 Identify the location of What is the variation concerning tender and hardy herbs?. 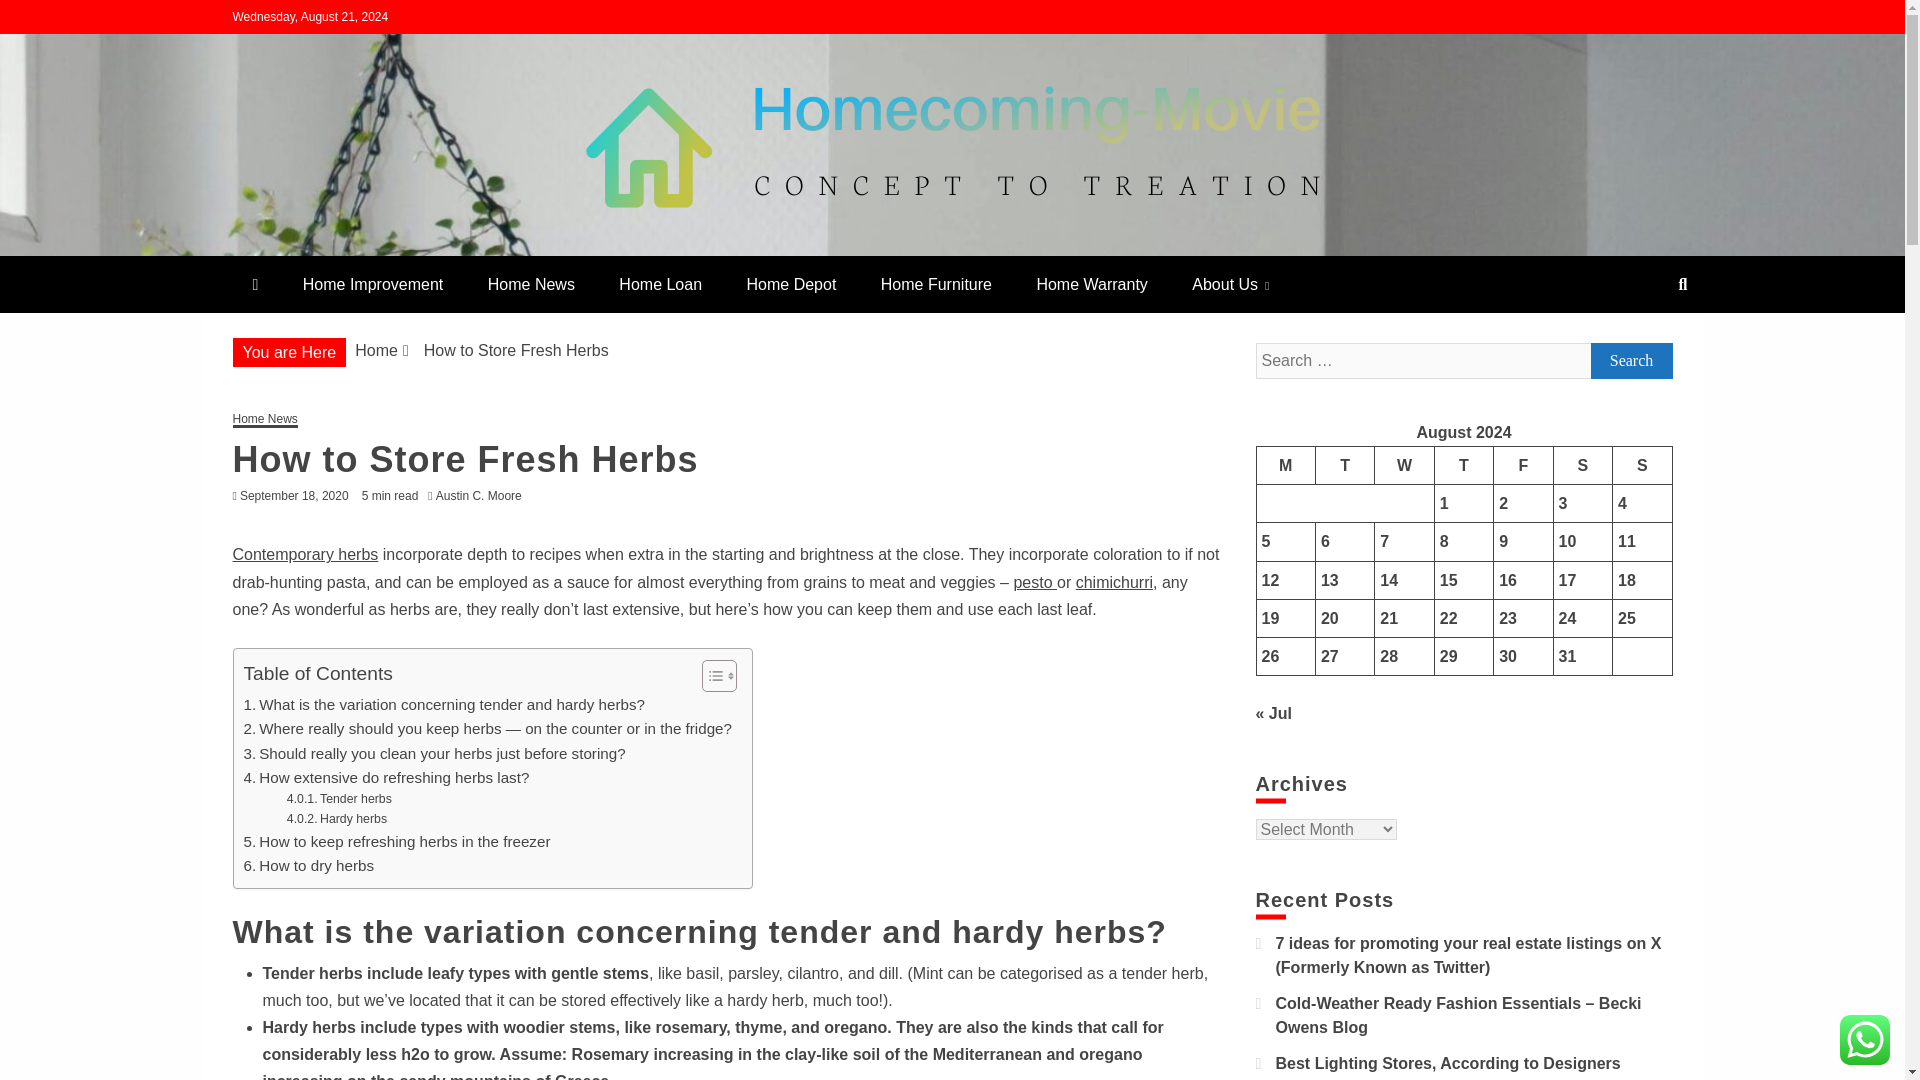
(444, 705).